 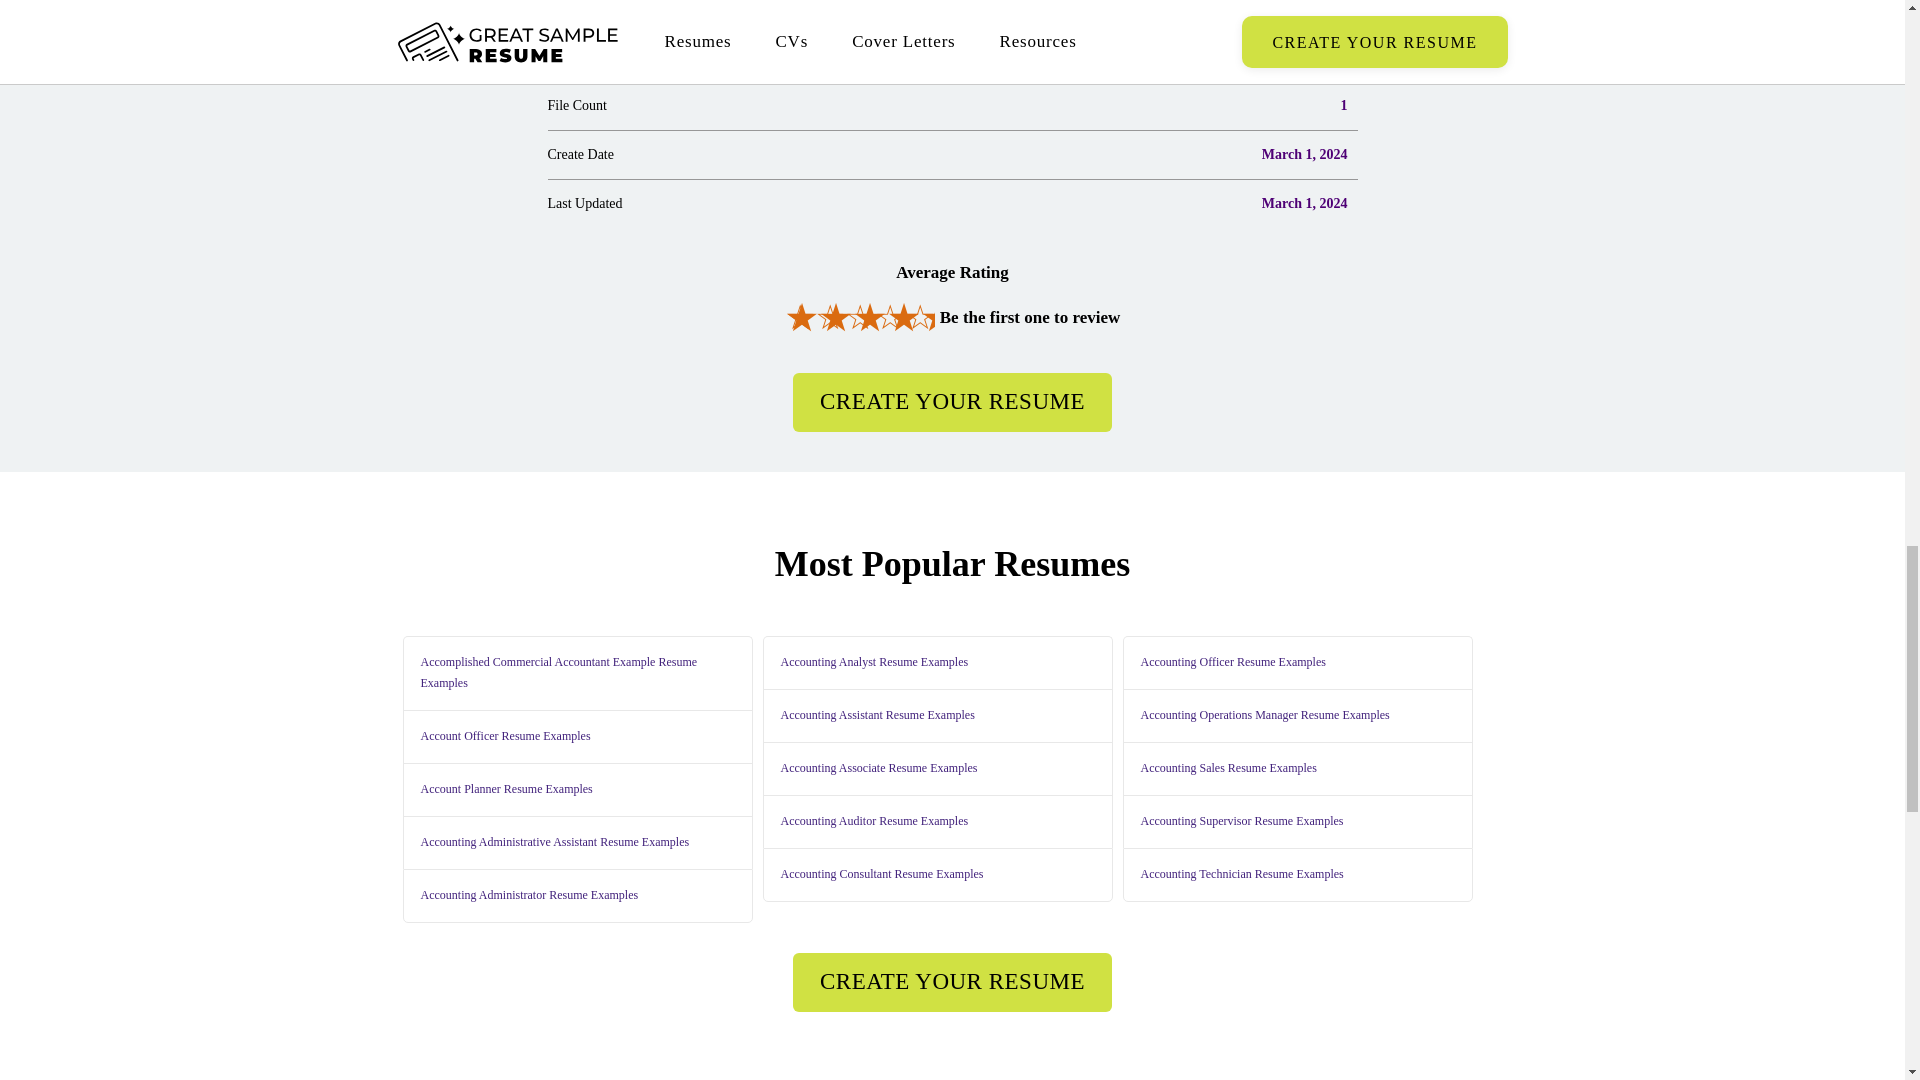 What do you see at coordinates (528, 896) in the screenshot?
I see `Accounting Administrator Resume` at bounding box center [528, 896].